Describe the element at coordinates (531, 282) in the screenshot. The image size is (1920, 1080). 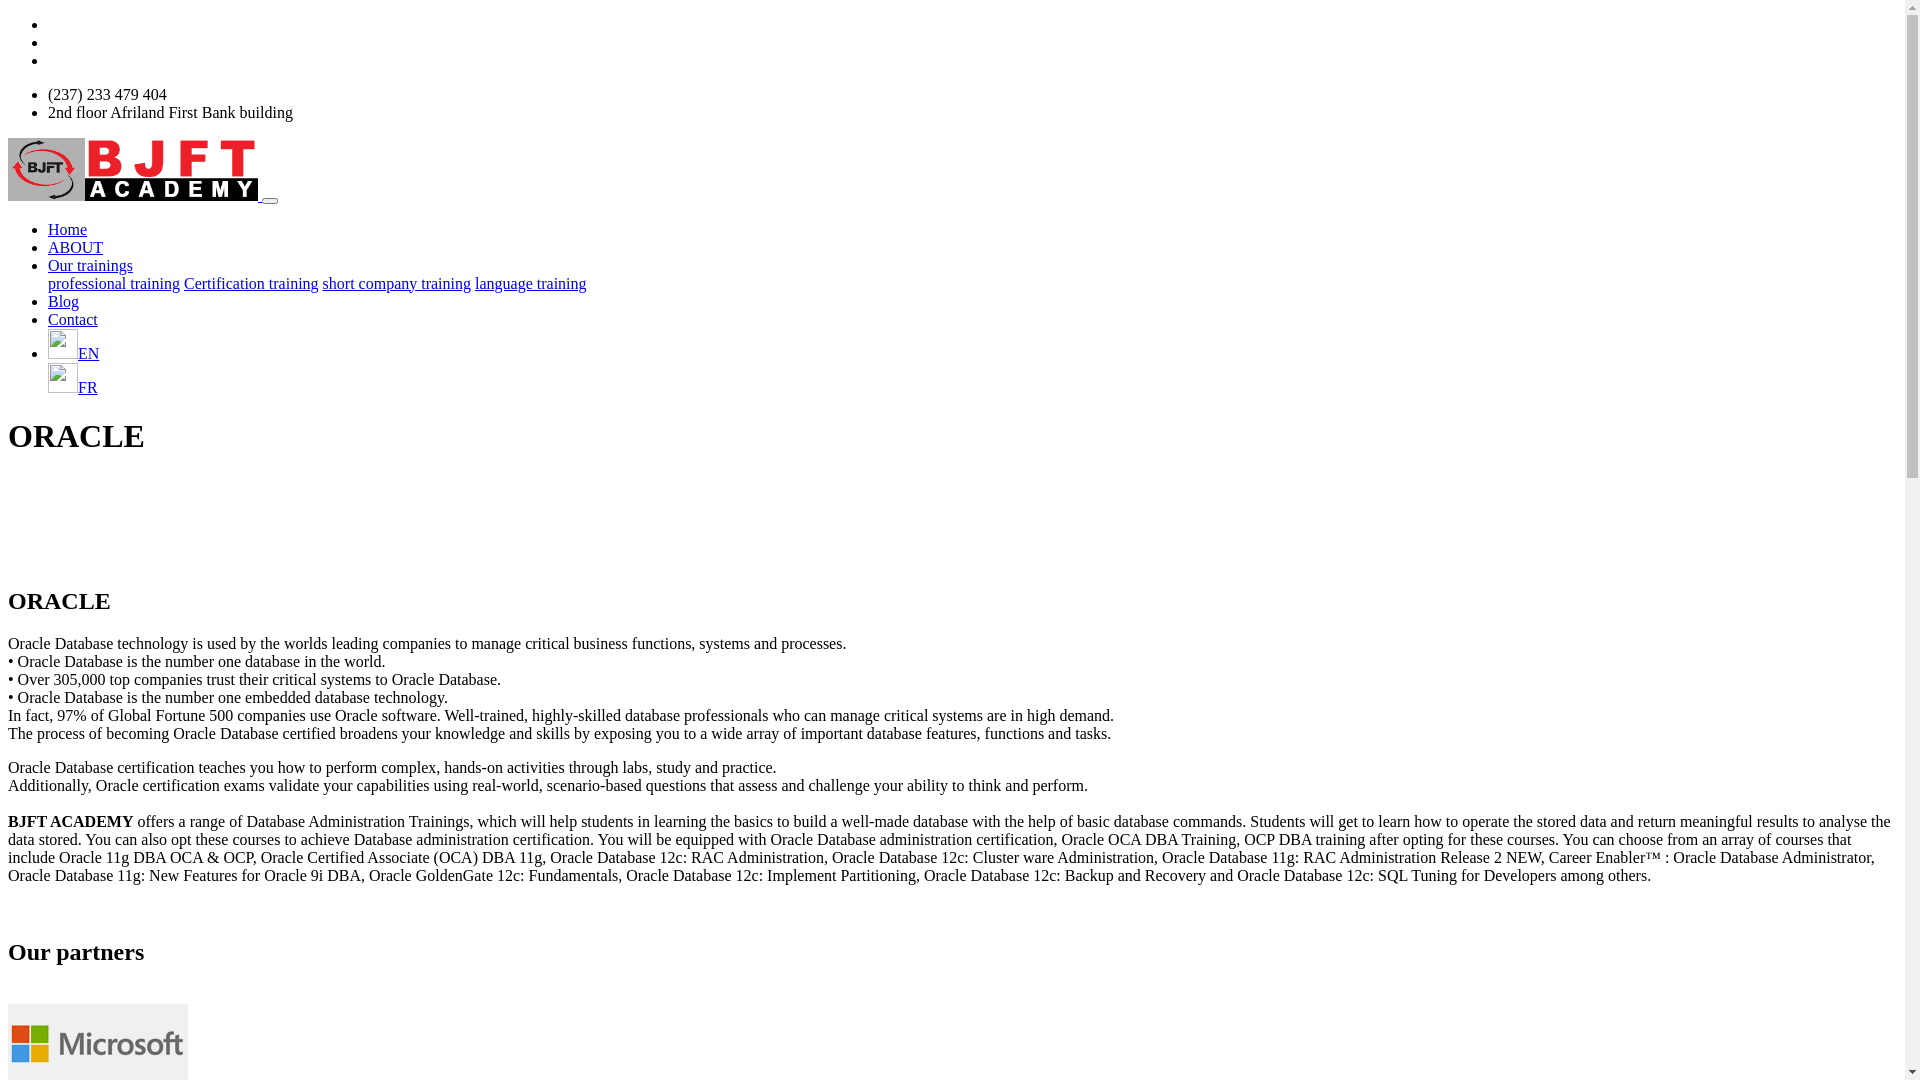
I see `language training` at that location.